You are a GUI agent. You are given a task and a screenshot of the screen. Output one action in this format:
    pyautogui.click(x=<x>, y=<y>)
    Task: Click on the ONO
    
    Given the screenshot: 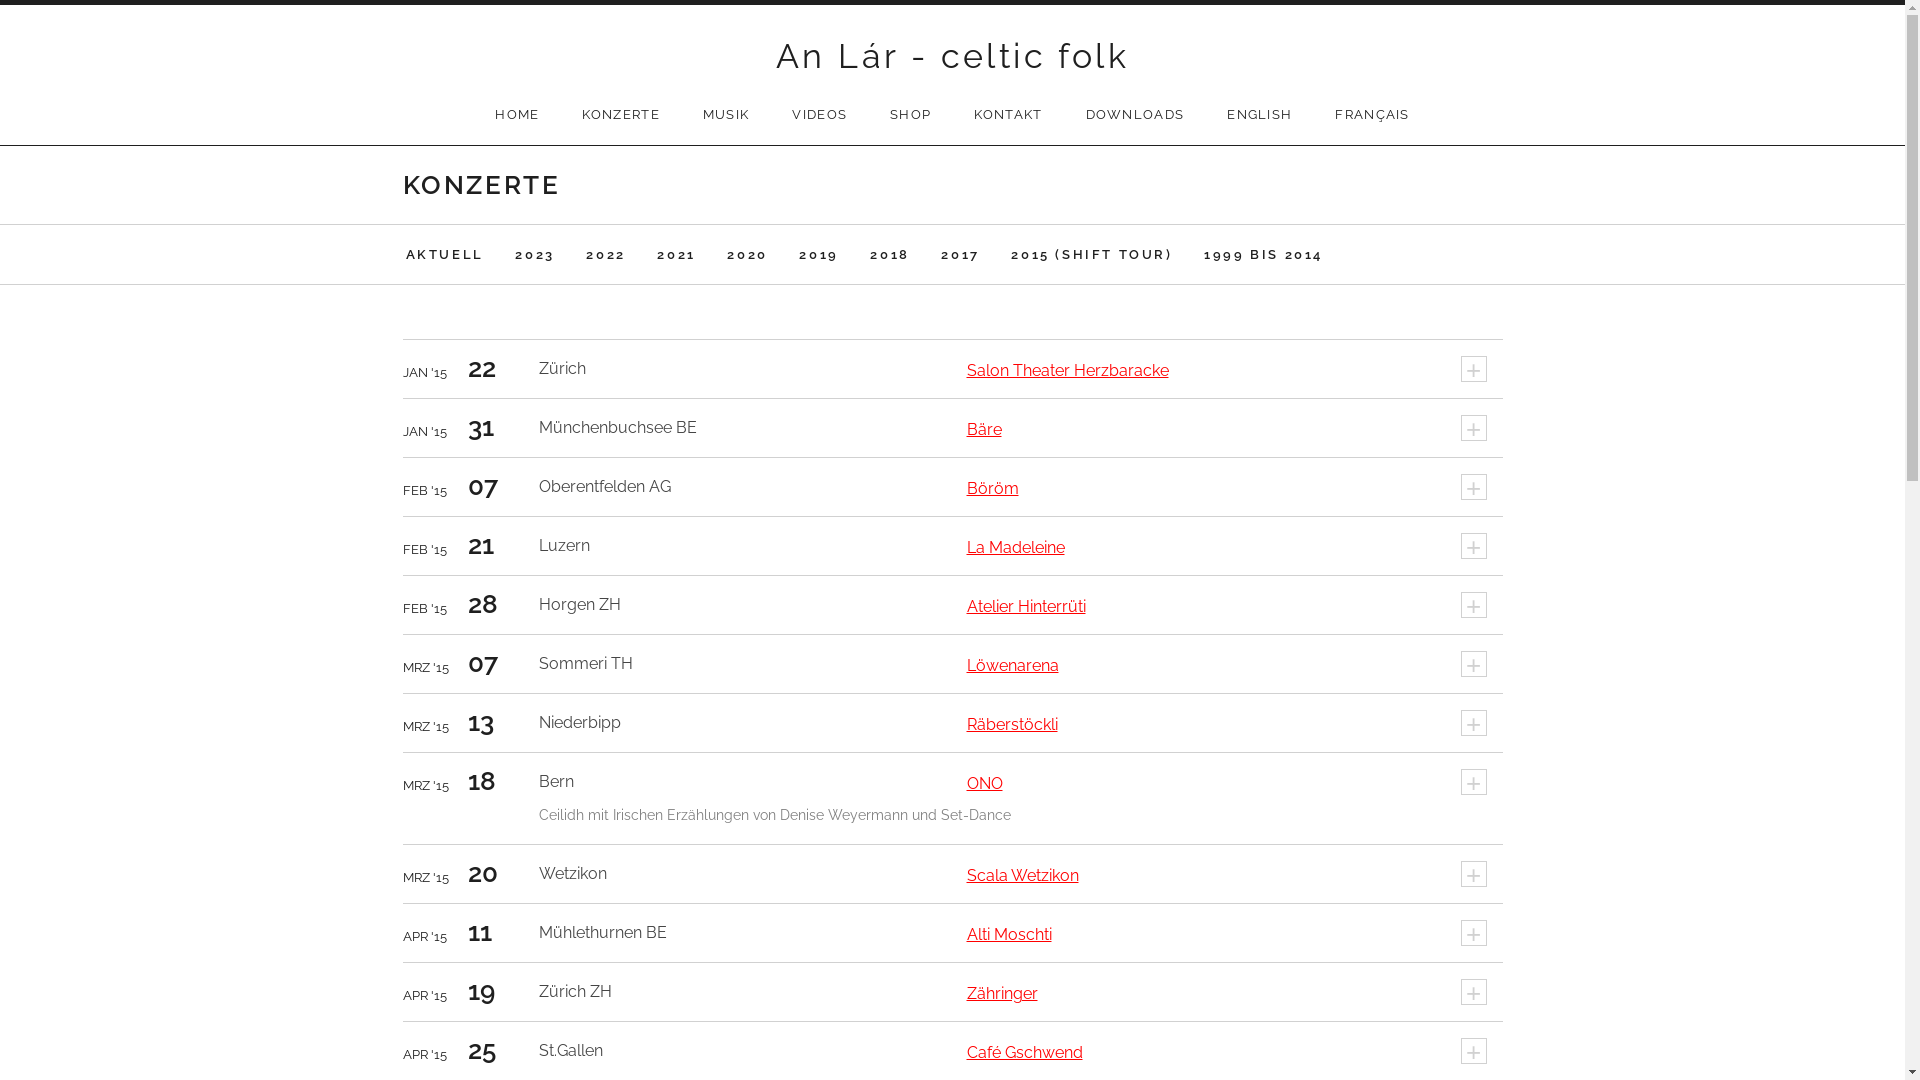 What is the action you would take?
    pyautogui.click(x=984, y=784)
    